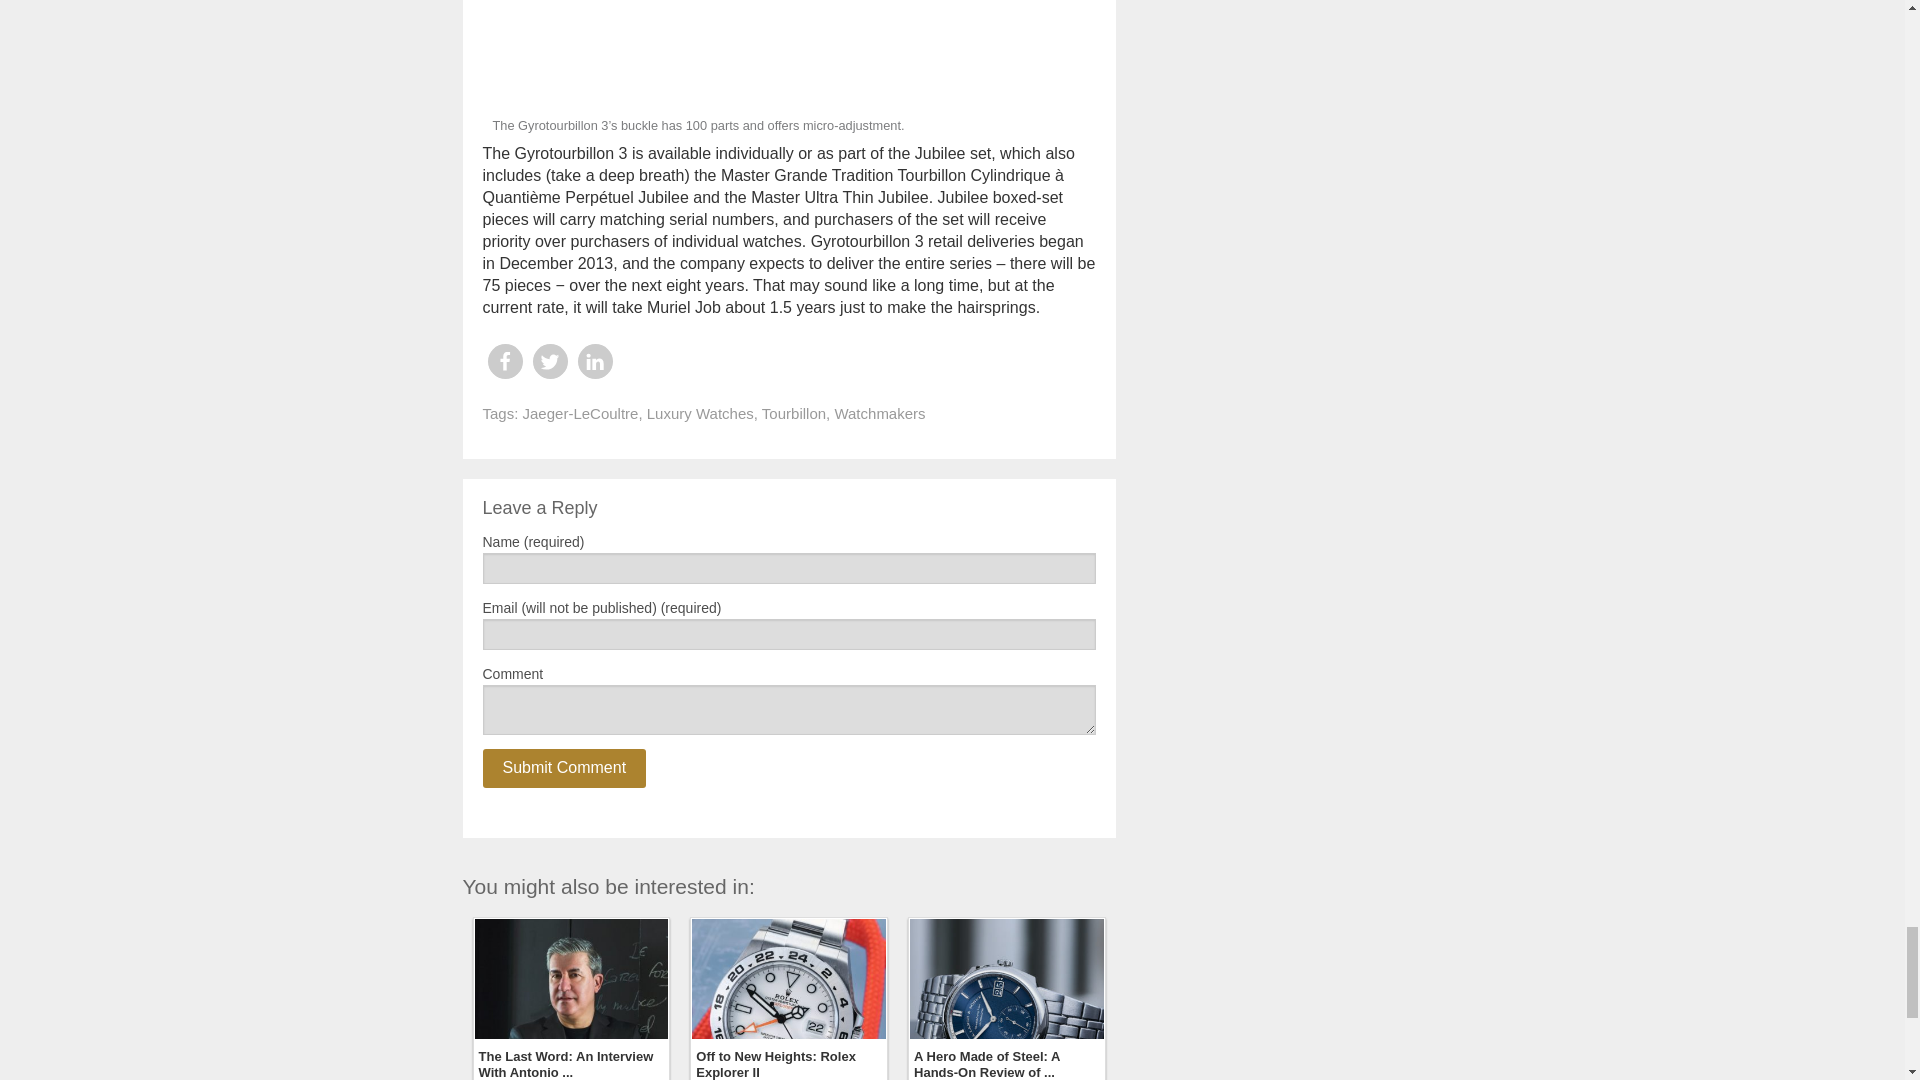 The width and height of the screenshot is (1920, 1080). I want to click on Share on Twitter, so click(548, 362).